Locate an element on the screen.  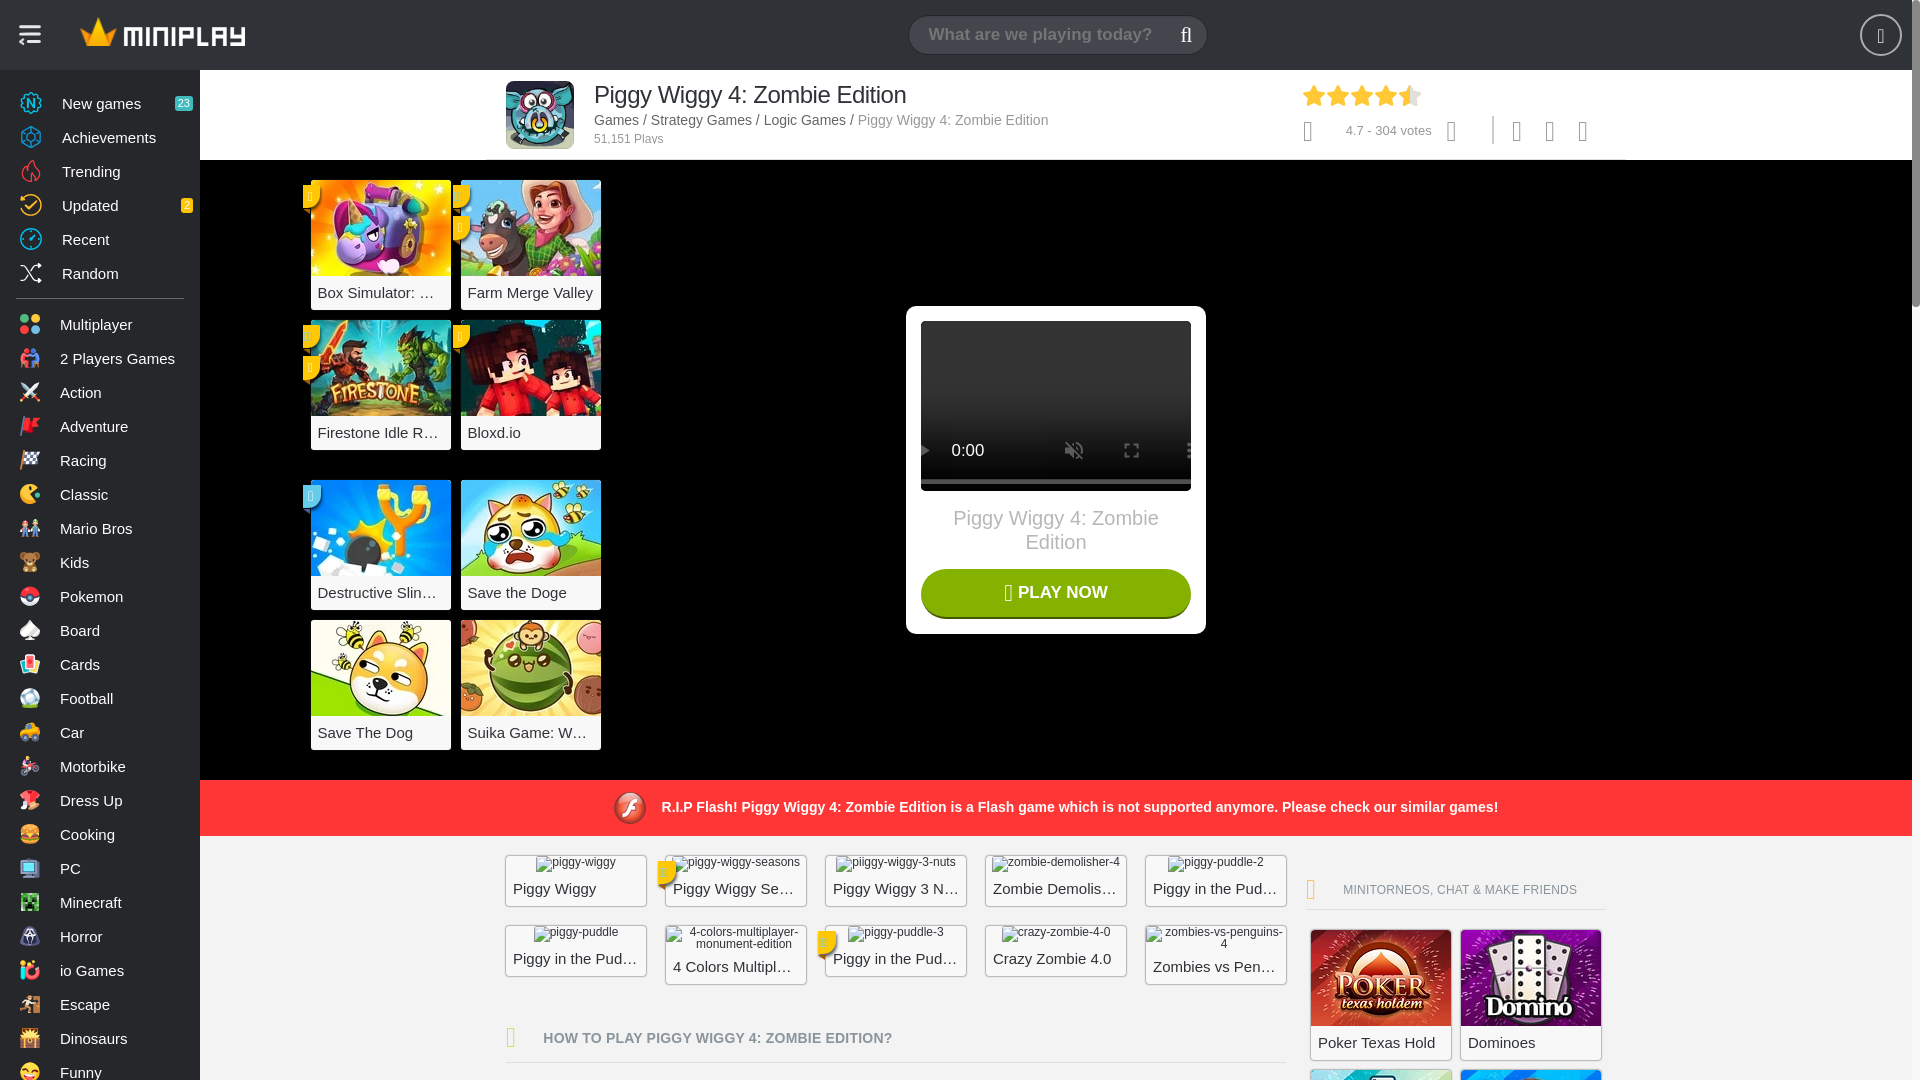
Recent is located at coordinates (100, 238).